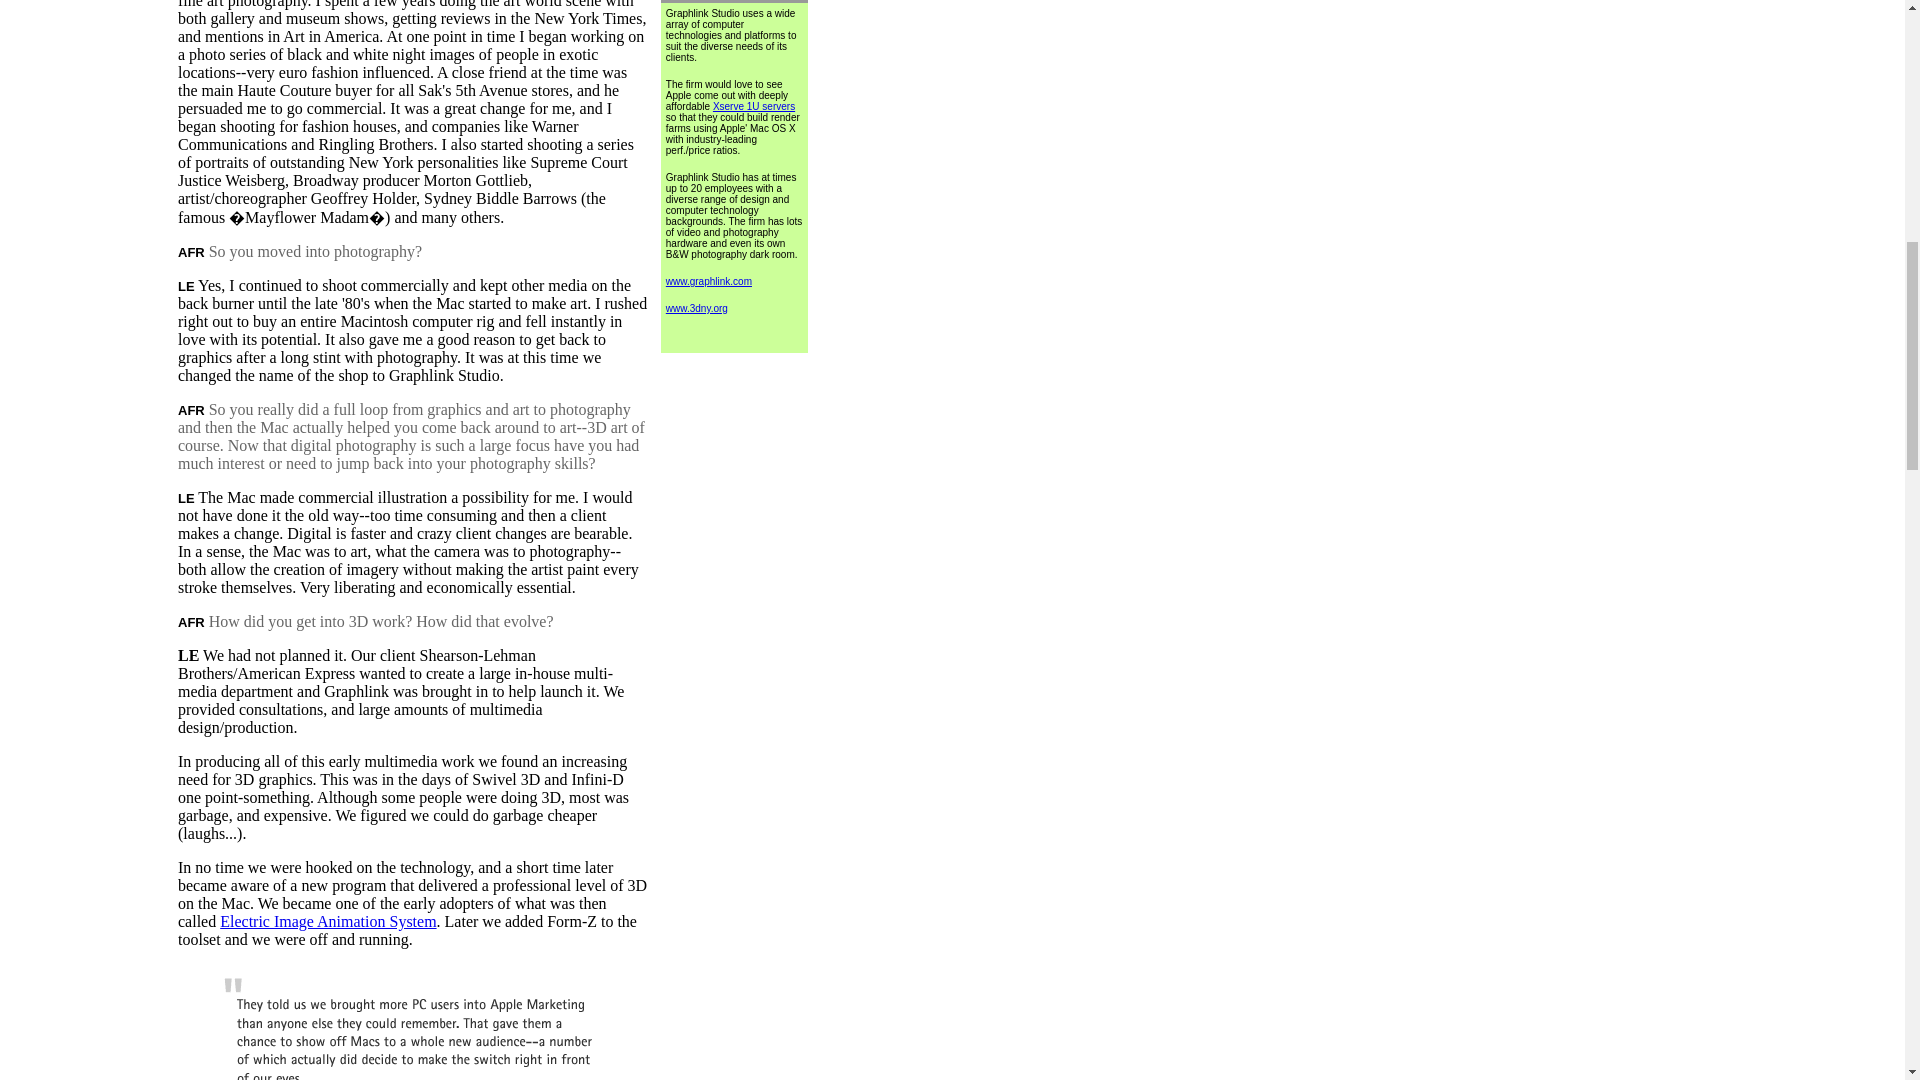 This screenshot has width=1920, height=1080. I want to click on www.graphlink.com, so click(709, 282).